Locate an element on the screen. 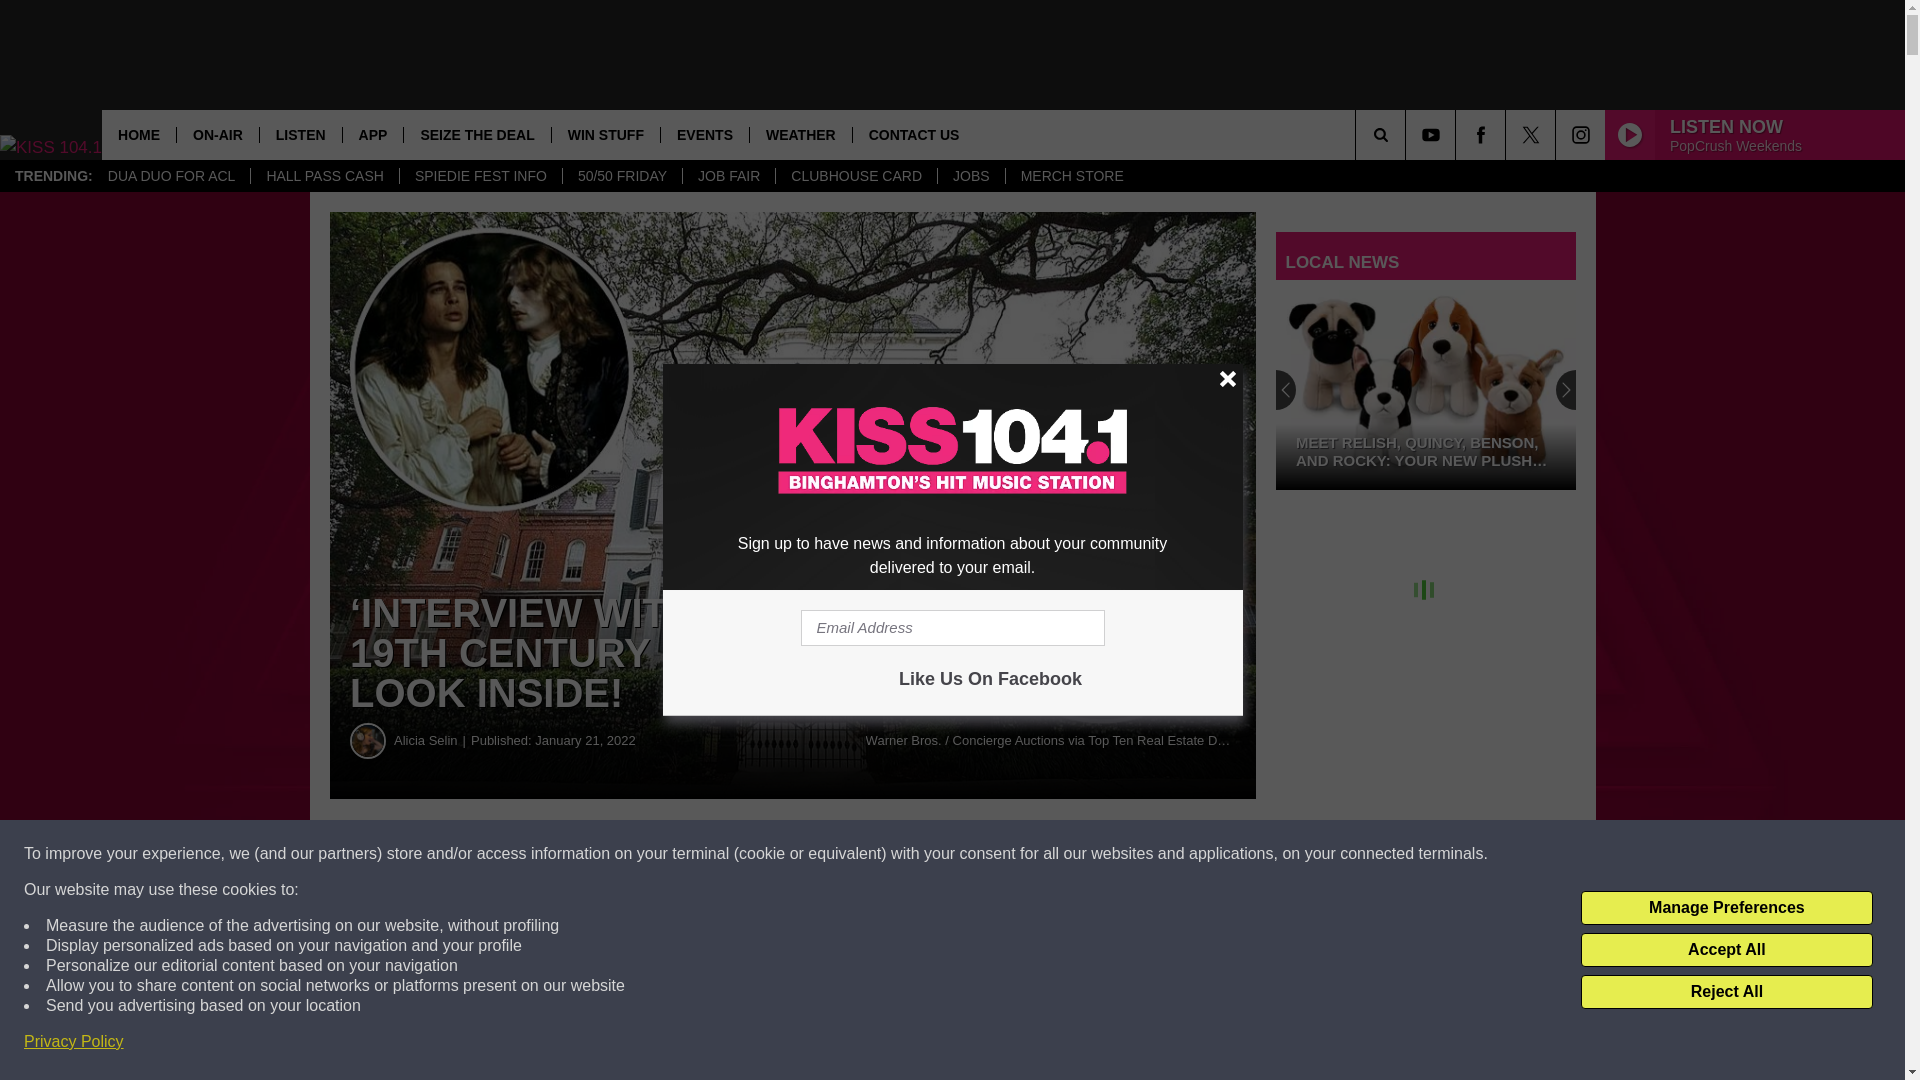 This screenshot has width=1920, height=1080. CLUBHOUSE CARD is located at coordinates (856, 176).